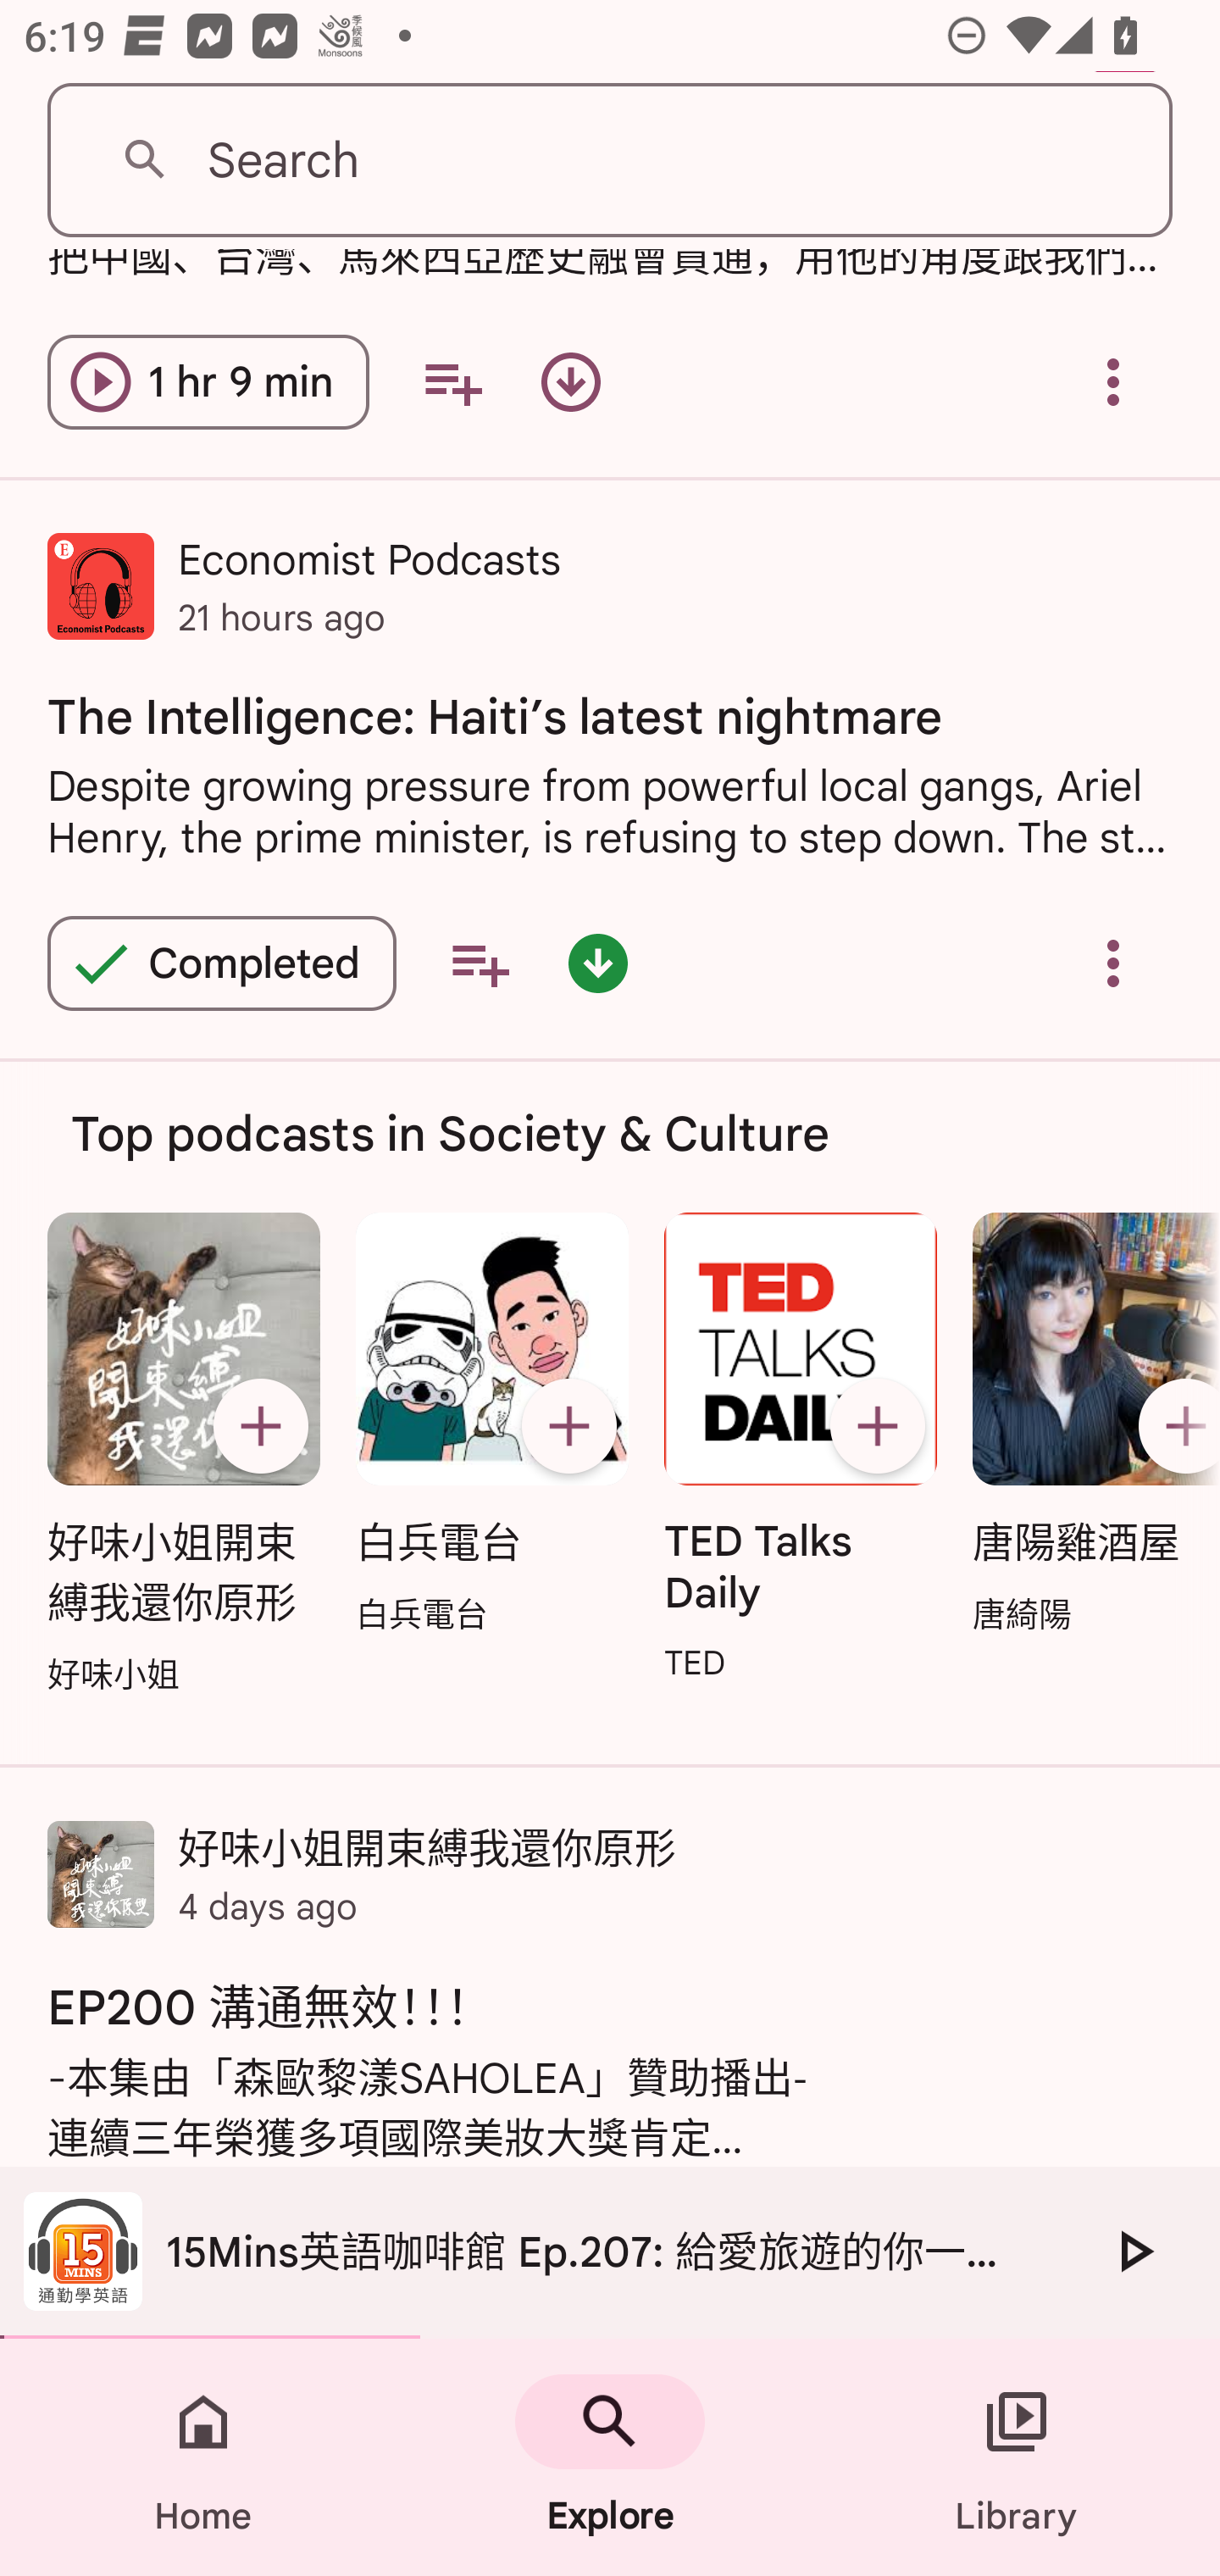 Image resolution: width=1220 pixels, height=2576 pixels. Describe the element at coordinates (571, 382) in the screenshot. I see `Download episode` at that location.